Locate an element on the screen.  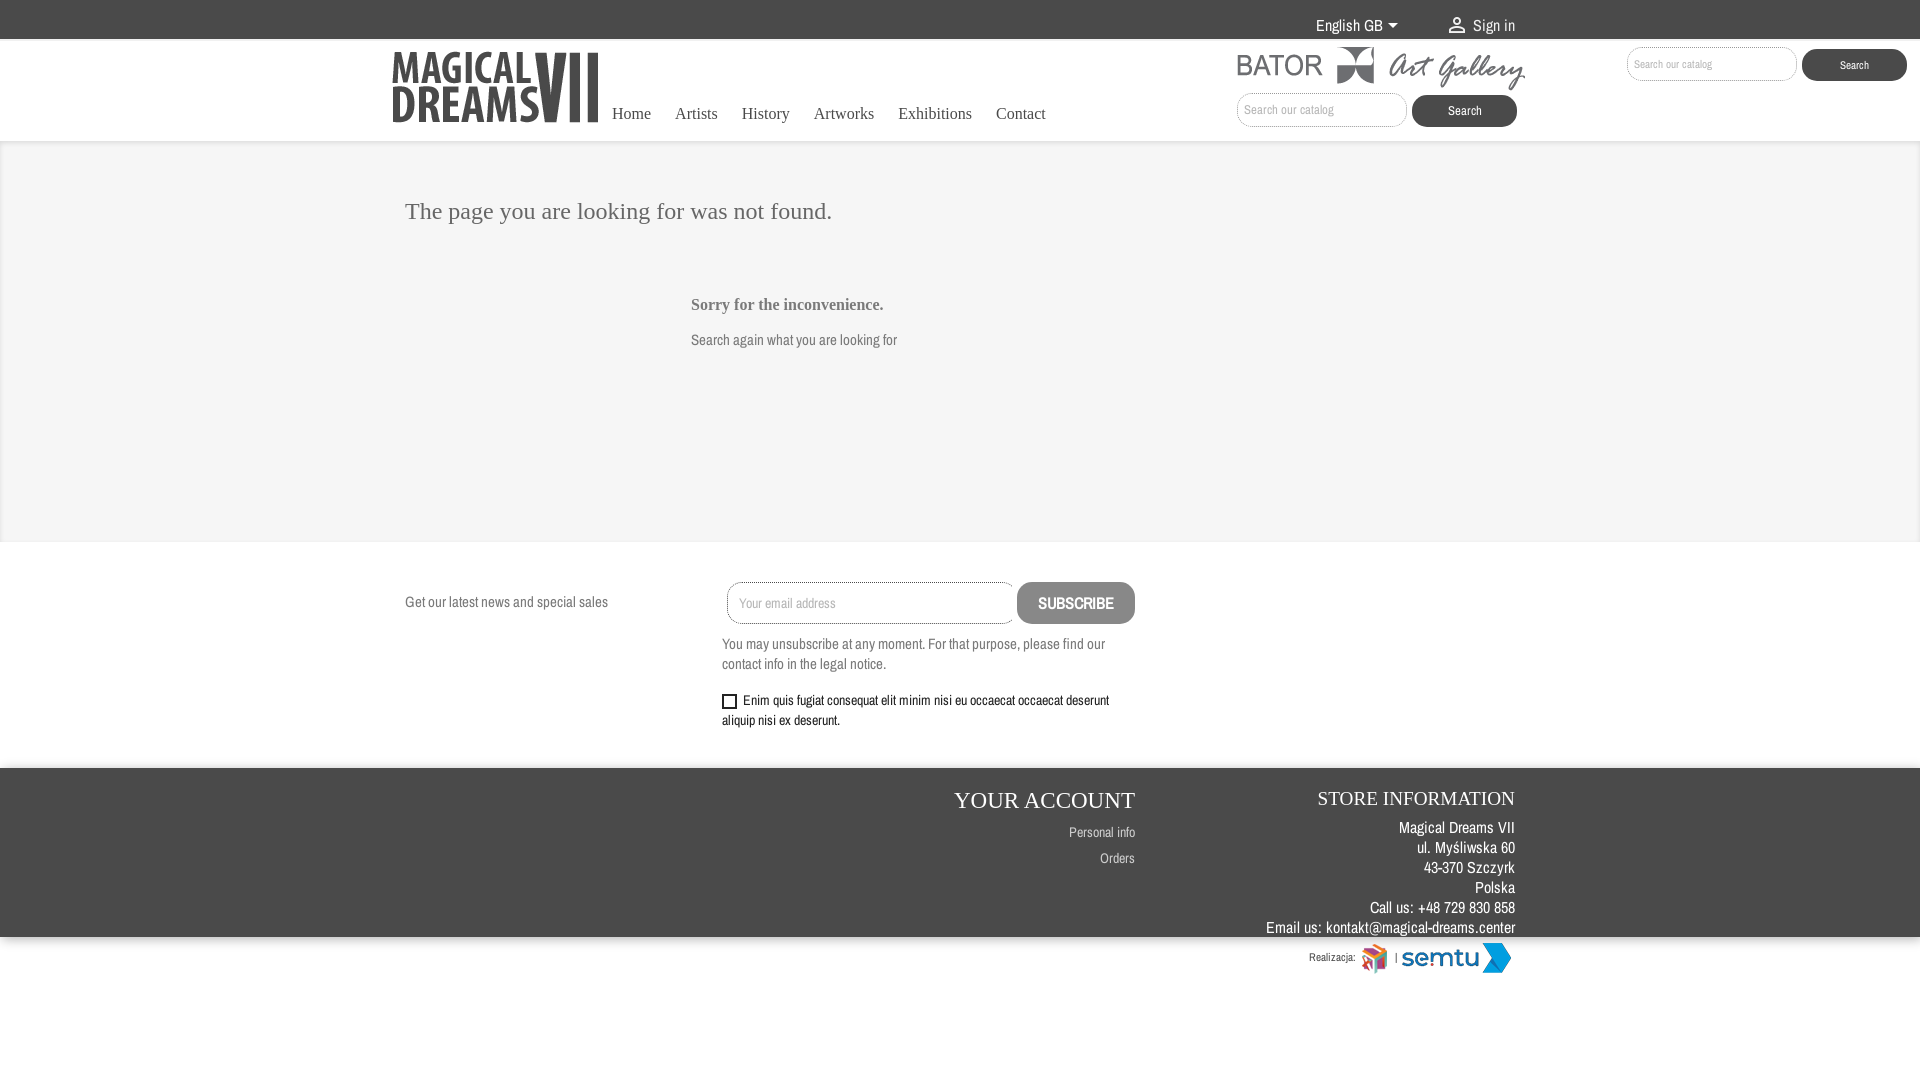
Artists is located at coordinates (696, 116).